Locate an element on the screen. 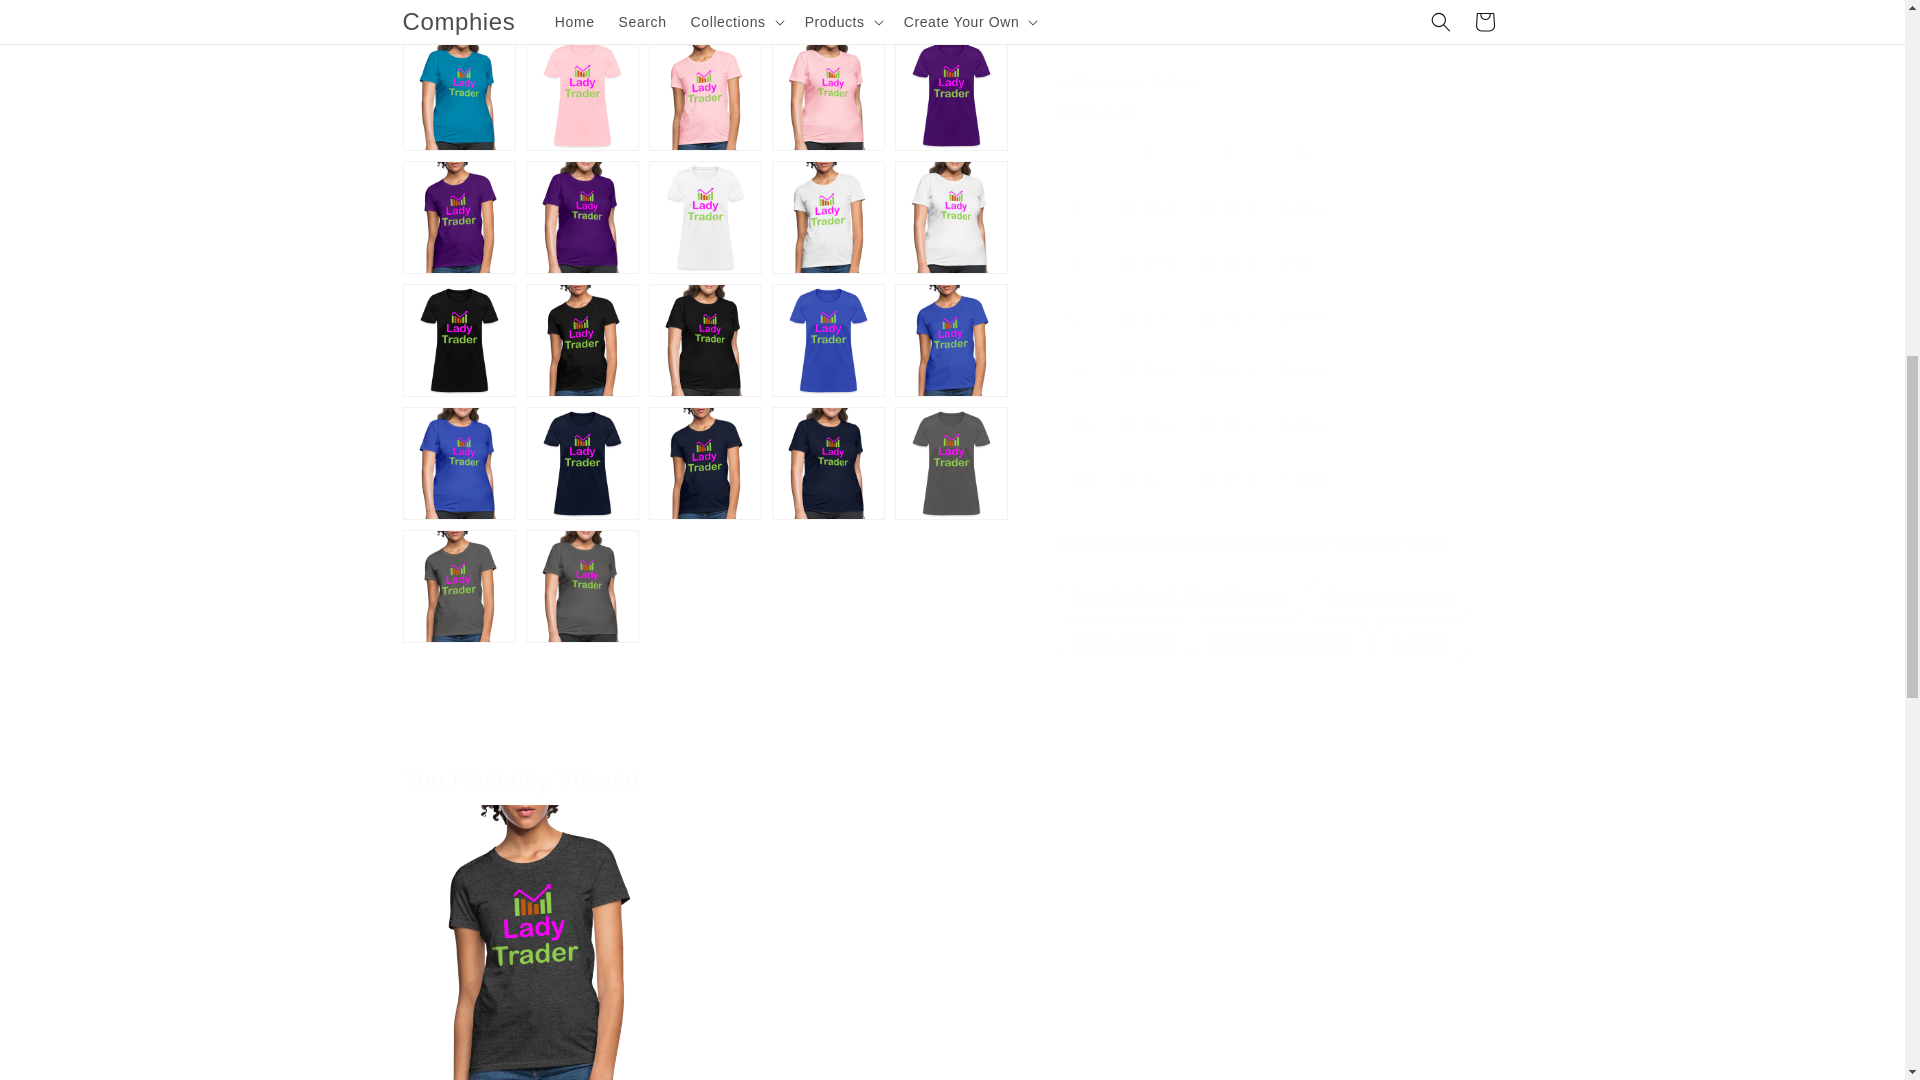  You Recently Viewed is located at coordinates (951, 753).